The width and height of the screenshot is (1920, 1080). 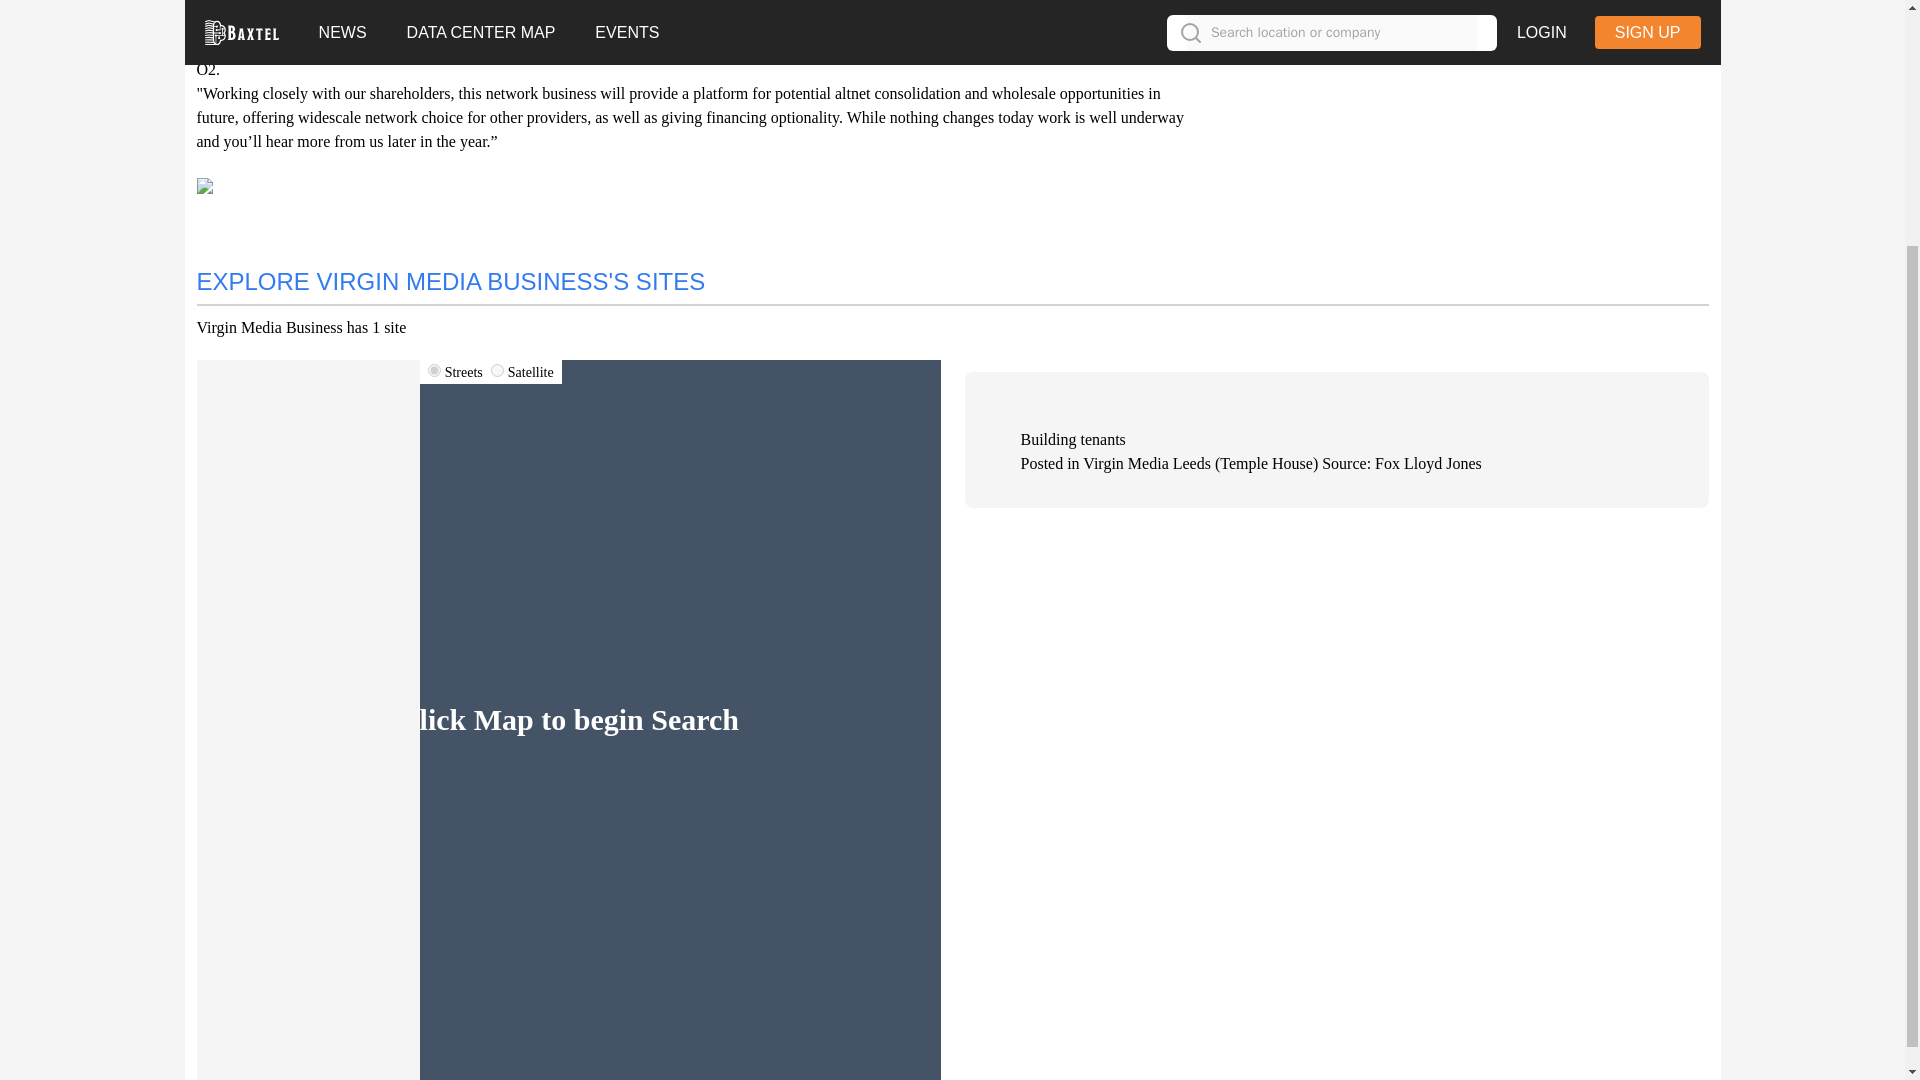 What do you see at coordinates (497, 370) in the screenshot?
I see `satellite` at bounding box center [497, 370].